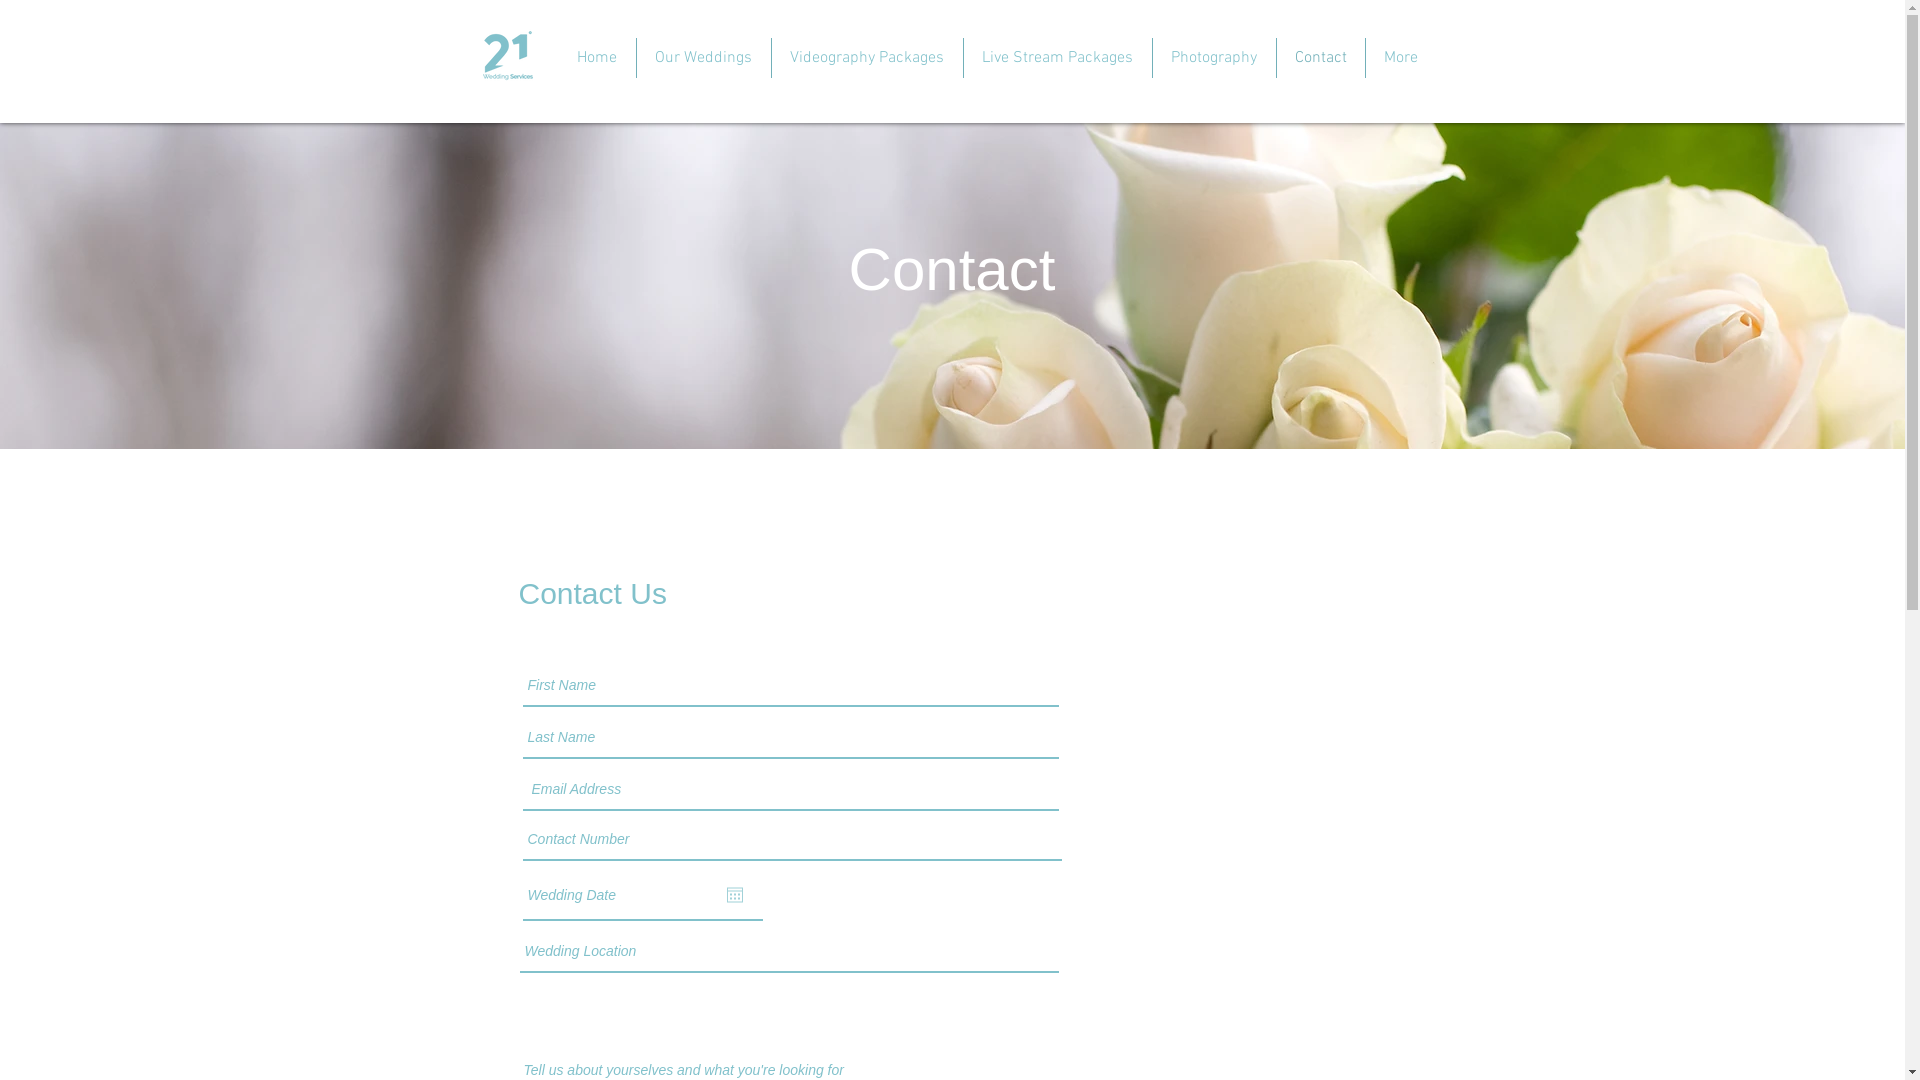 Image resolution: width=1920 pixels, height=1080 pixels. What do you see at coordinates (1056, 58) in the screenshot?
I see `Live Stream Packages` at bounding box center [1056, 58].